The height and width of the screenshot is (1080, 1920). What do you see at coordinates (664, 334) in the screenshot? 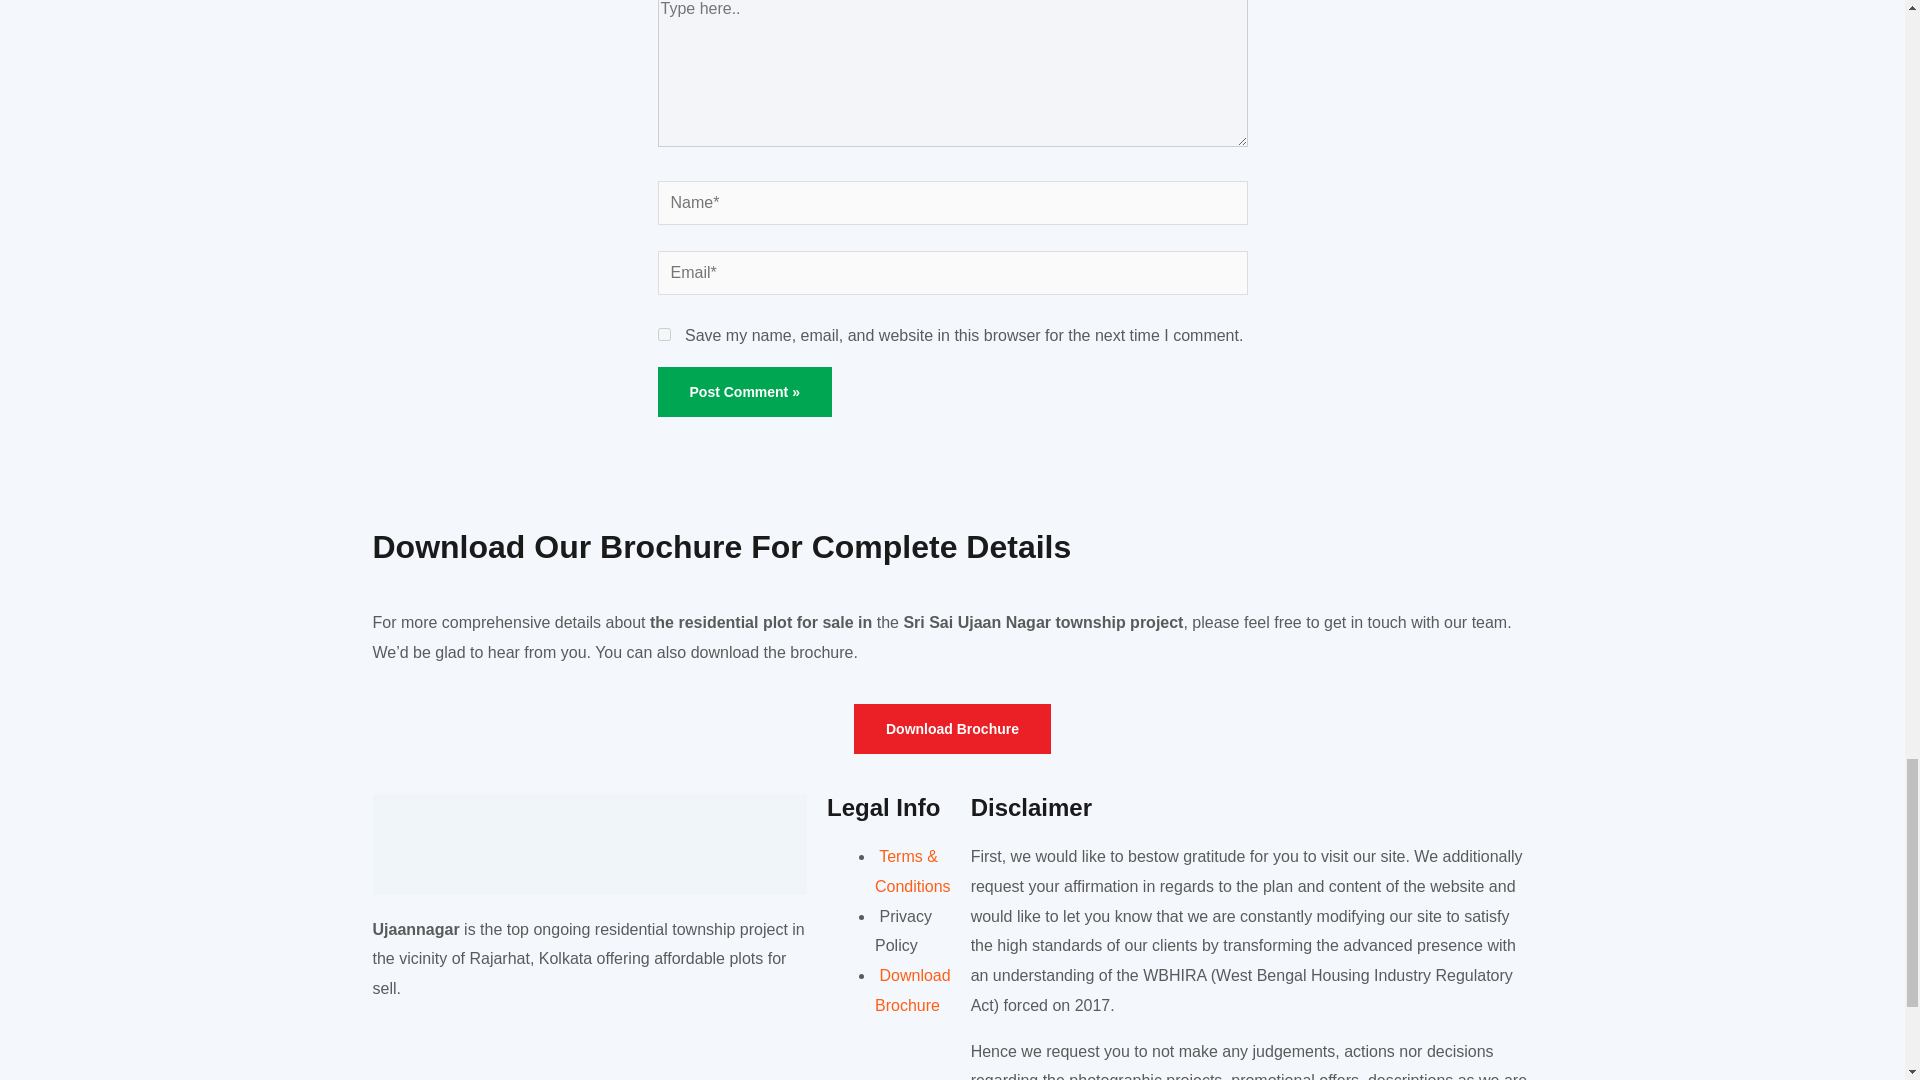
I see `yes` at bounding box center [664, 334].